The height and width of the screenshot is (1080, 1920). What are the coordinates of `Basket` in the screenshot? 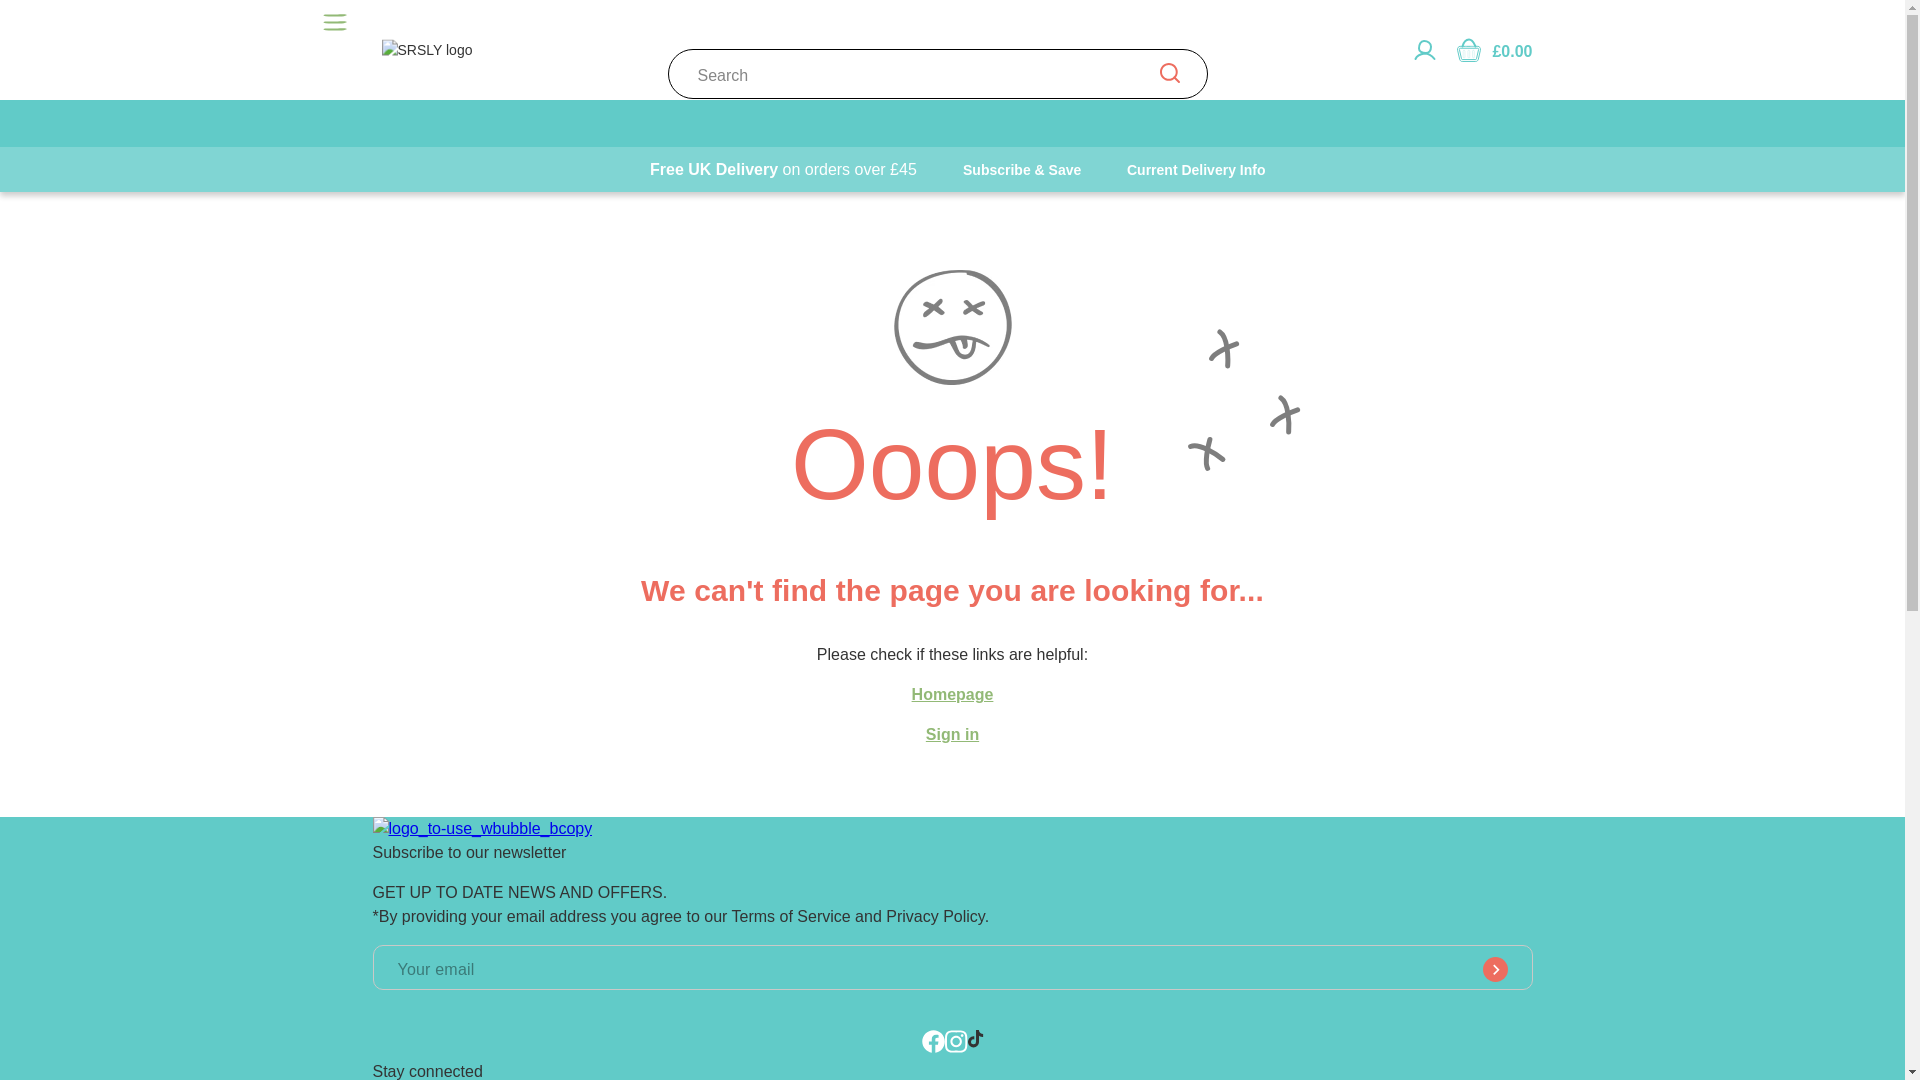 It's located at (1468, 49).